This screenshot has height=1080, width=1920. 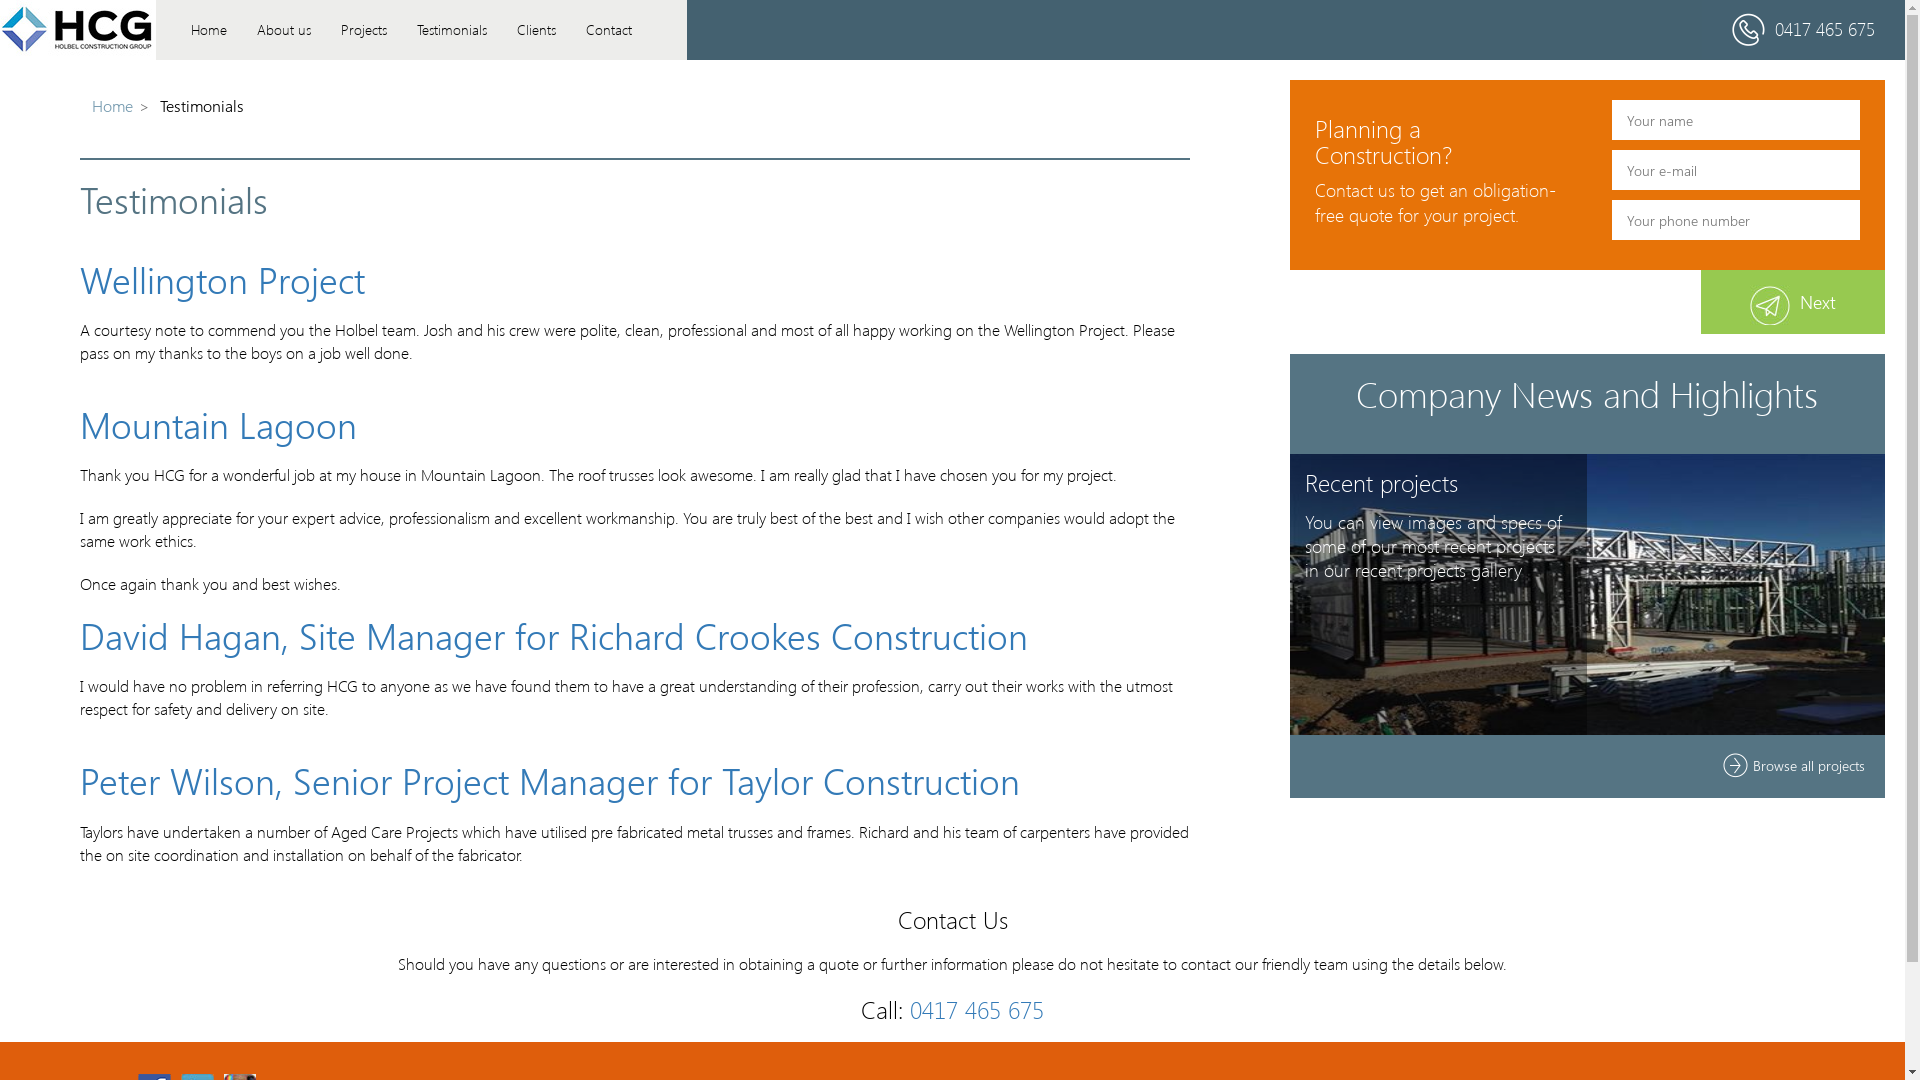 I want to click on David Hagan, Site Manager for Richard Crookes Construction, so click(x=554, y=635).